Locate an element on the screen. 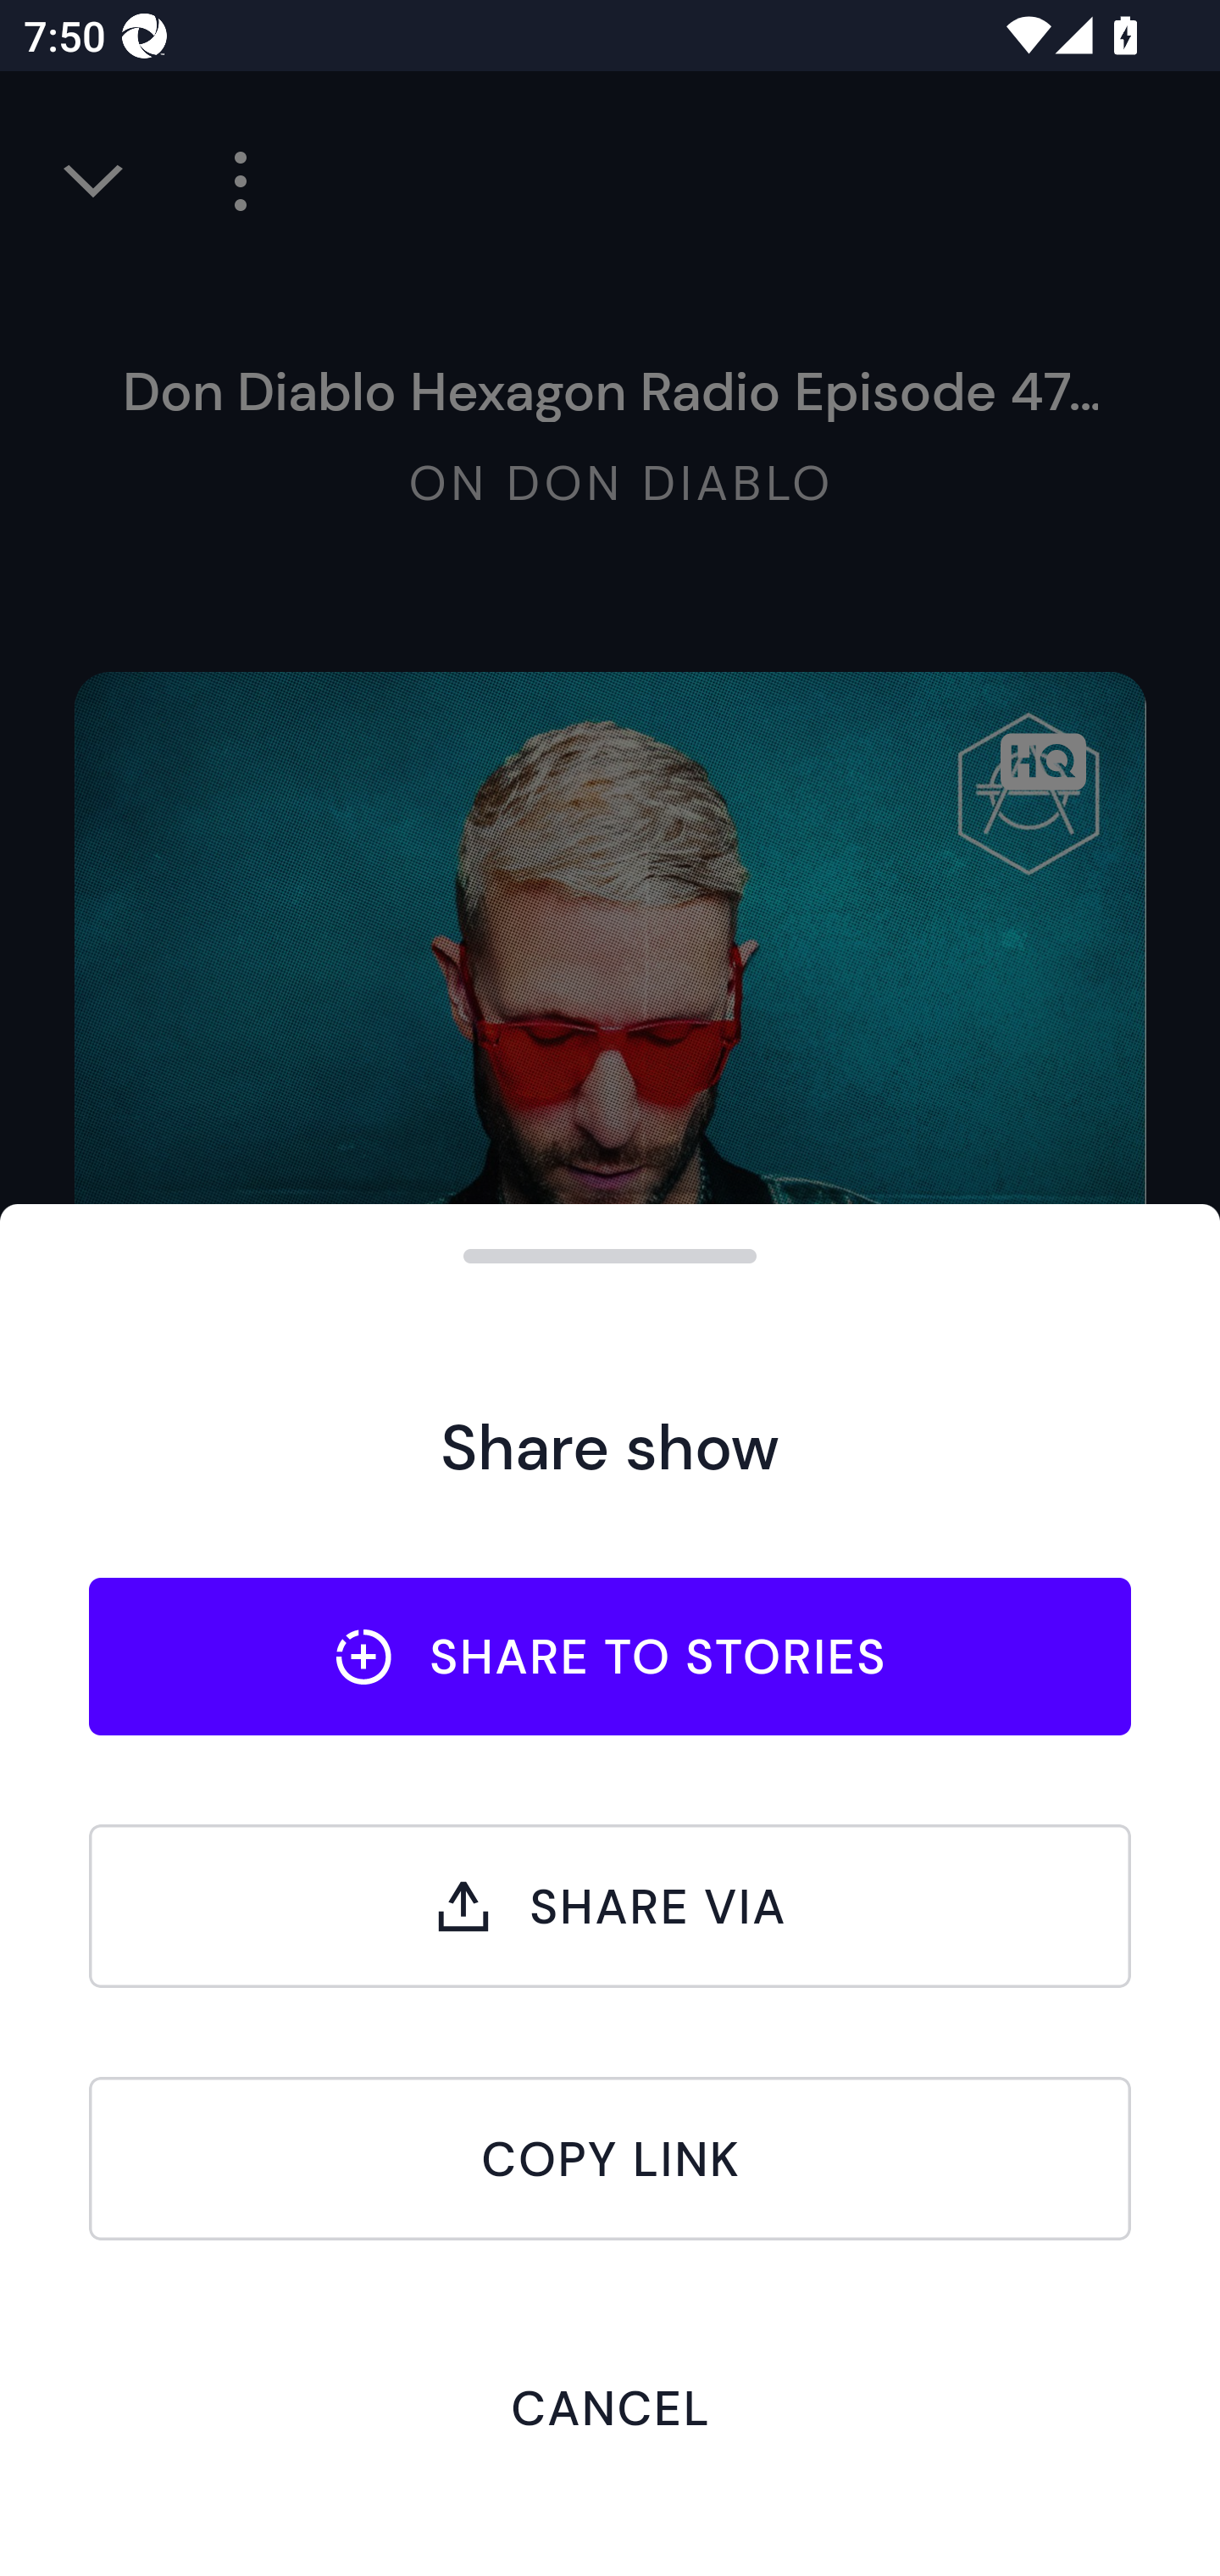 This screenshot has width=1220, height=2576. Cancel CANCEL is located at coordinates (610, 2407).